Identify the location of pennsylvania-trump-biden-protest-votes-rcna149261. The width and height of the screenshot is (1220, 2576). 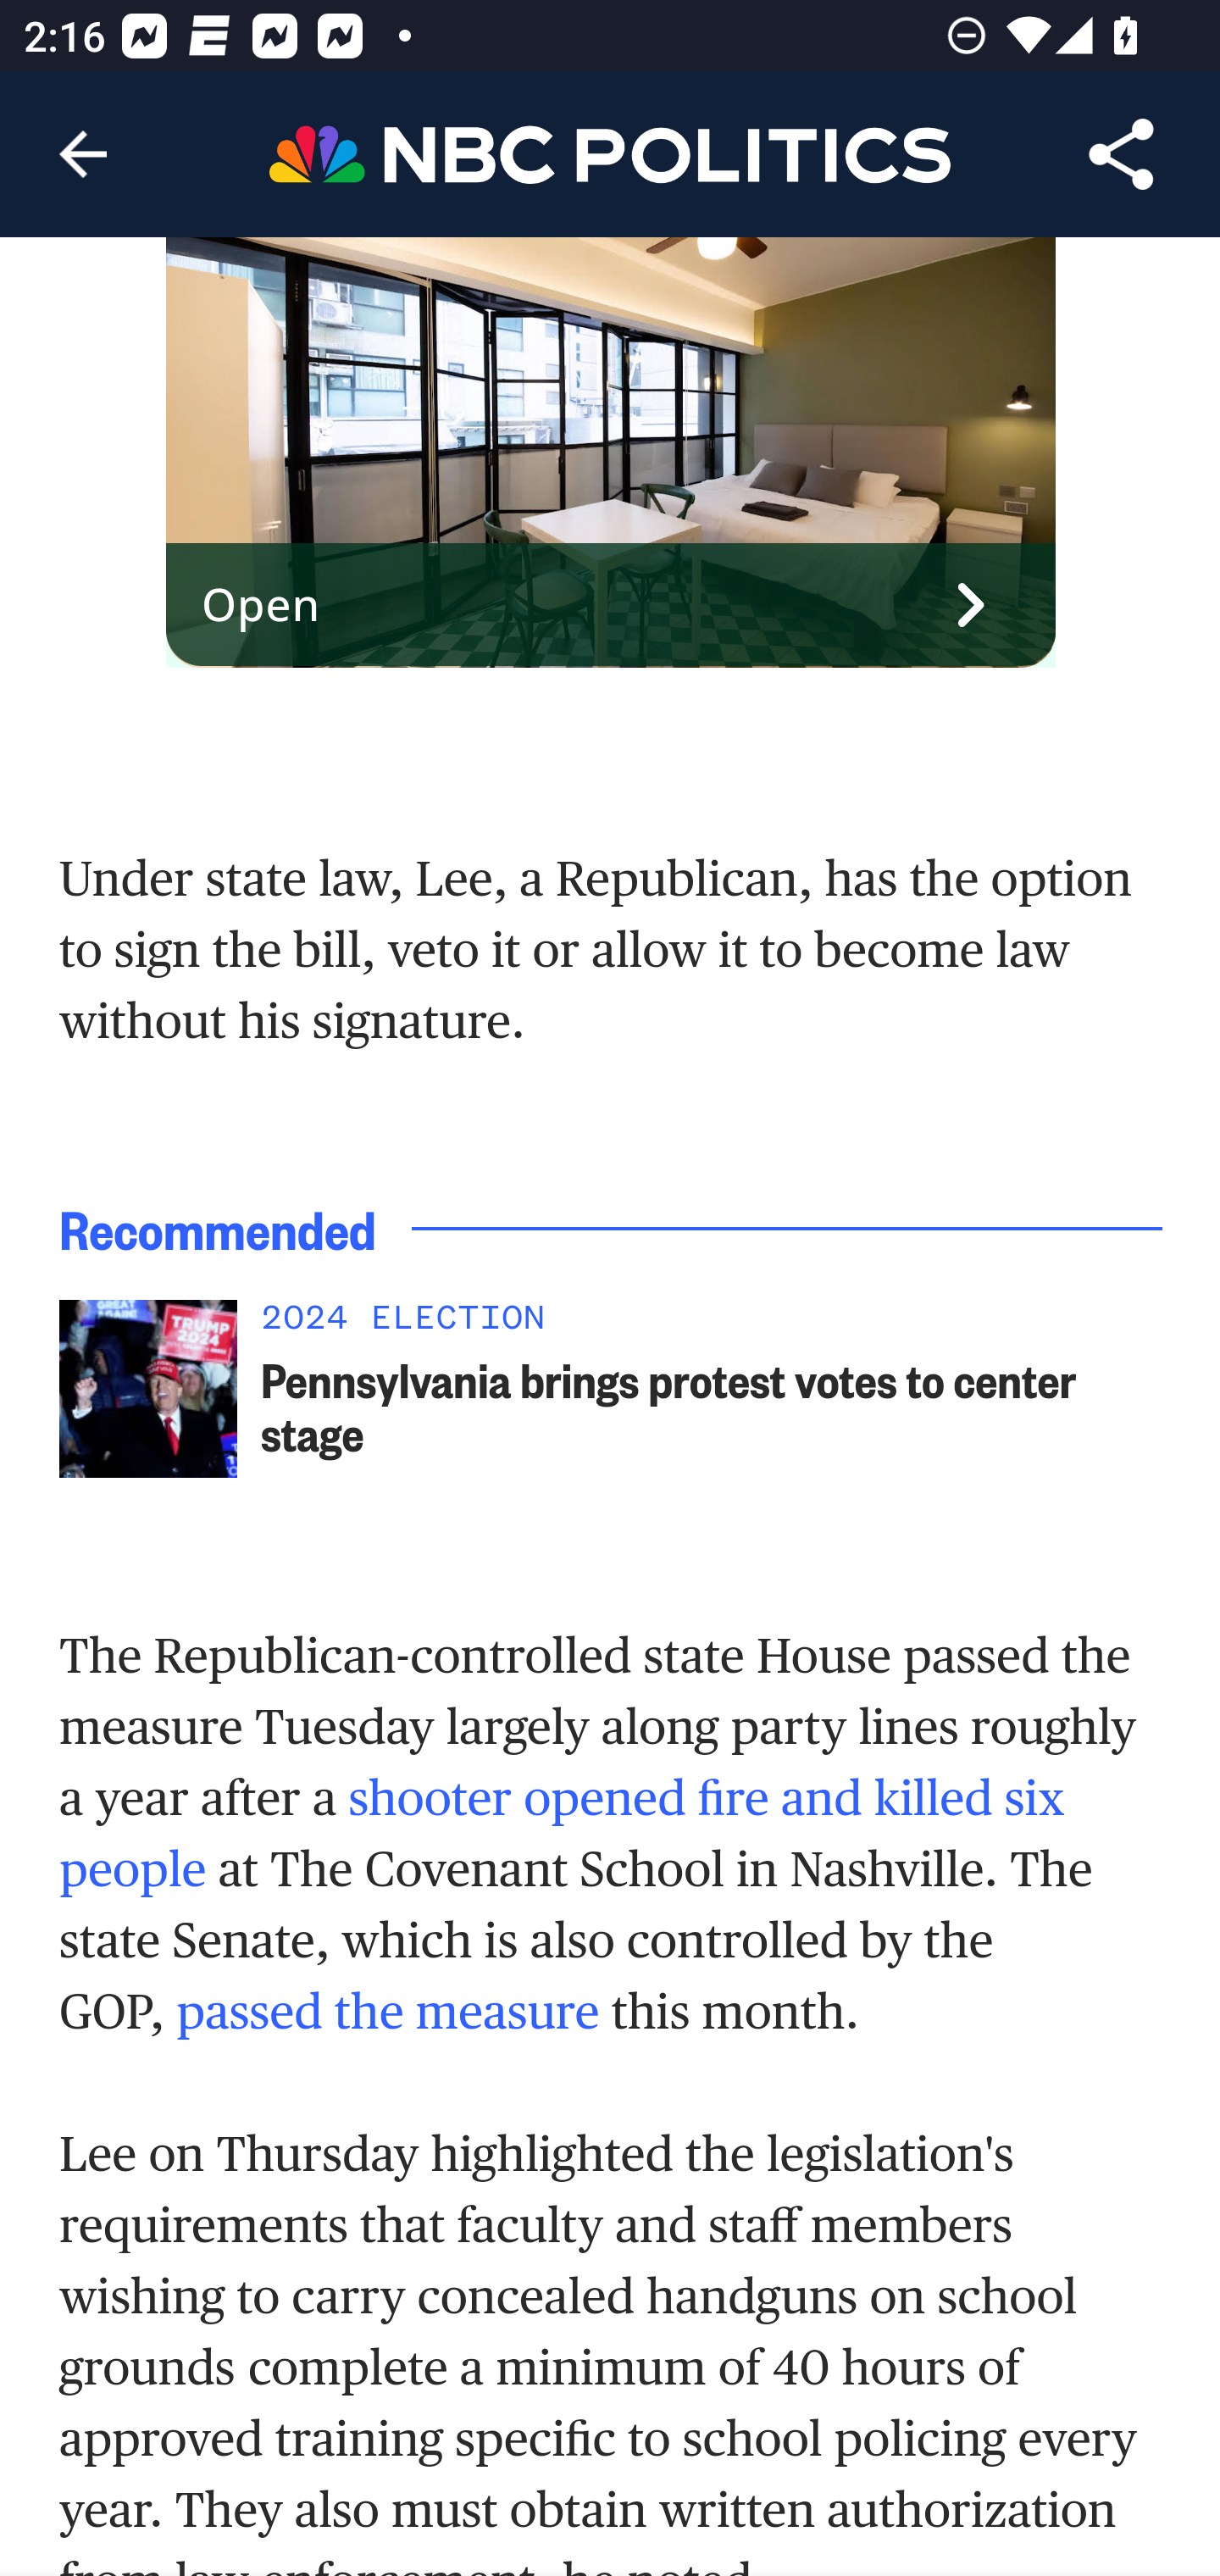
(147, 1392).